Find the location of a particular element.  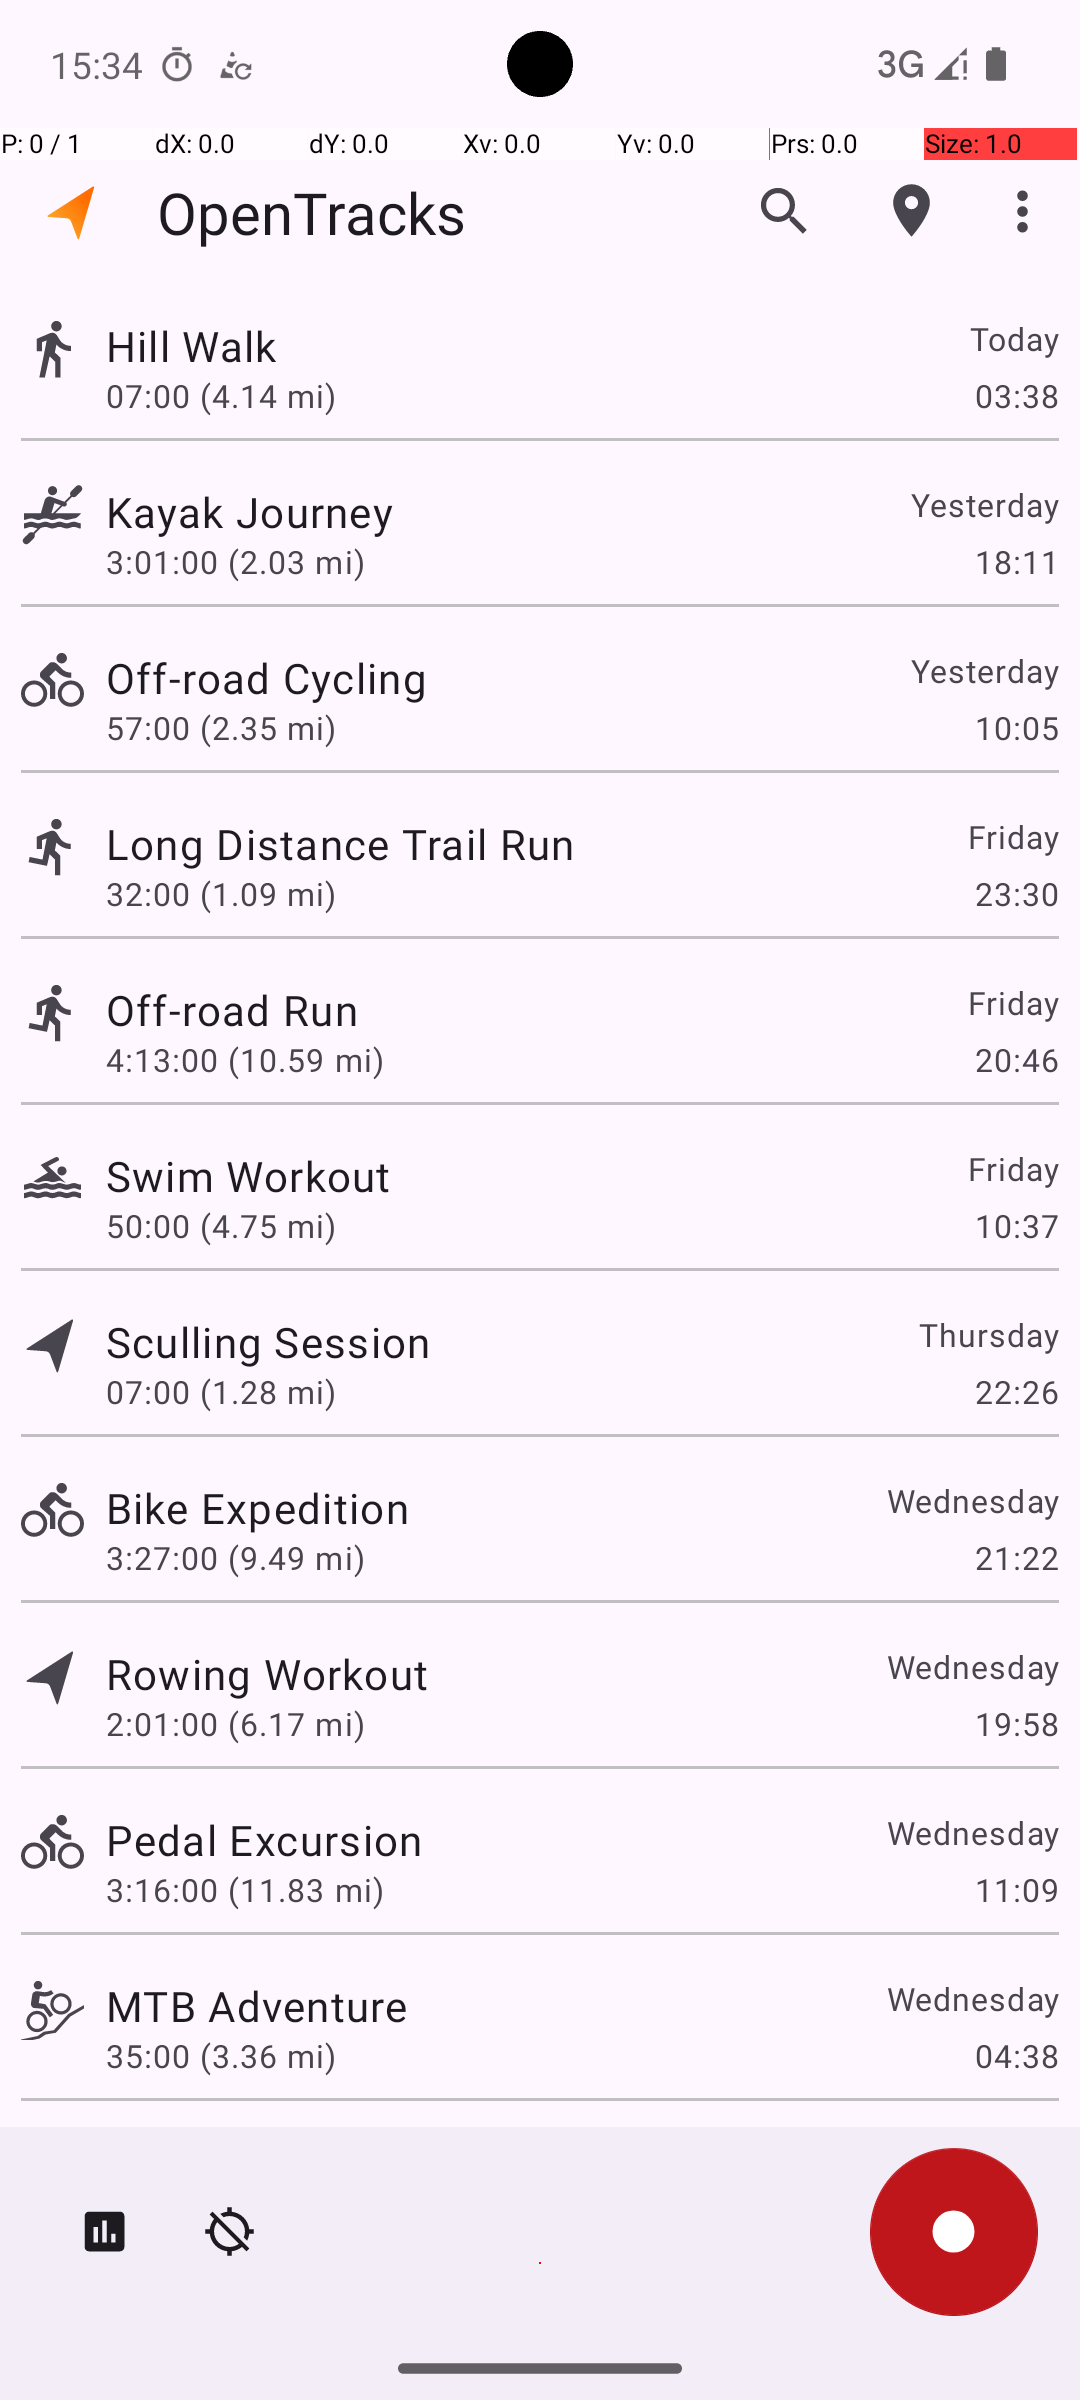

3:16:00 (11.83 mi) is located at coordinates (244, 1890).